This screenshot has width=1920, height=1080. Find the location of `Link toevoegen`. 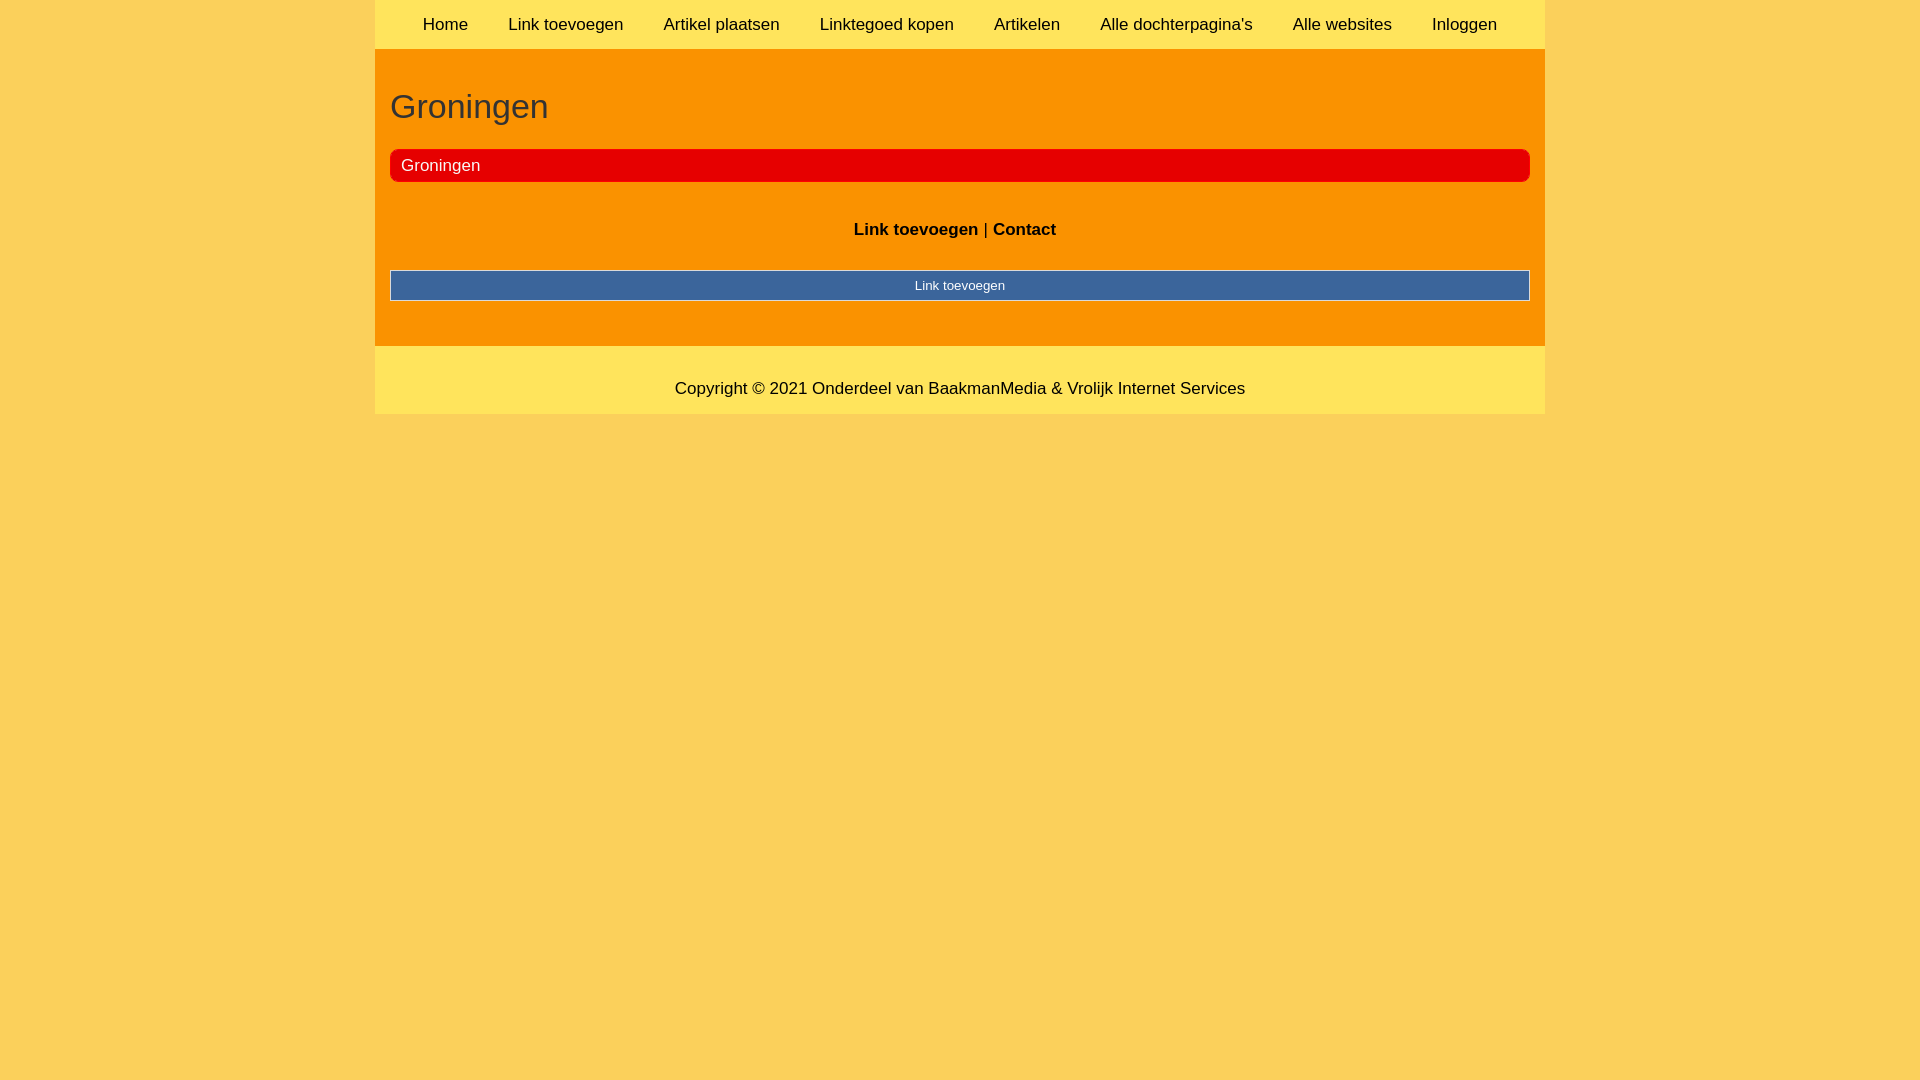

Link toevoegen is located at coordinates (916, 230).